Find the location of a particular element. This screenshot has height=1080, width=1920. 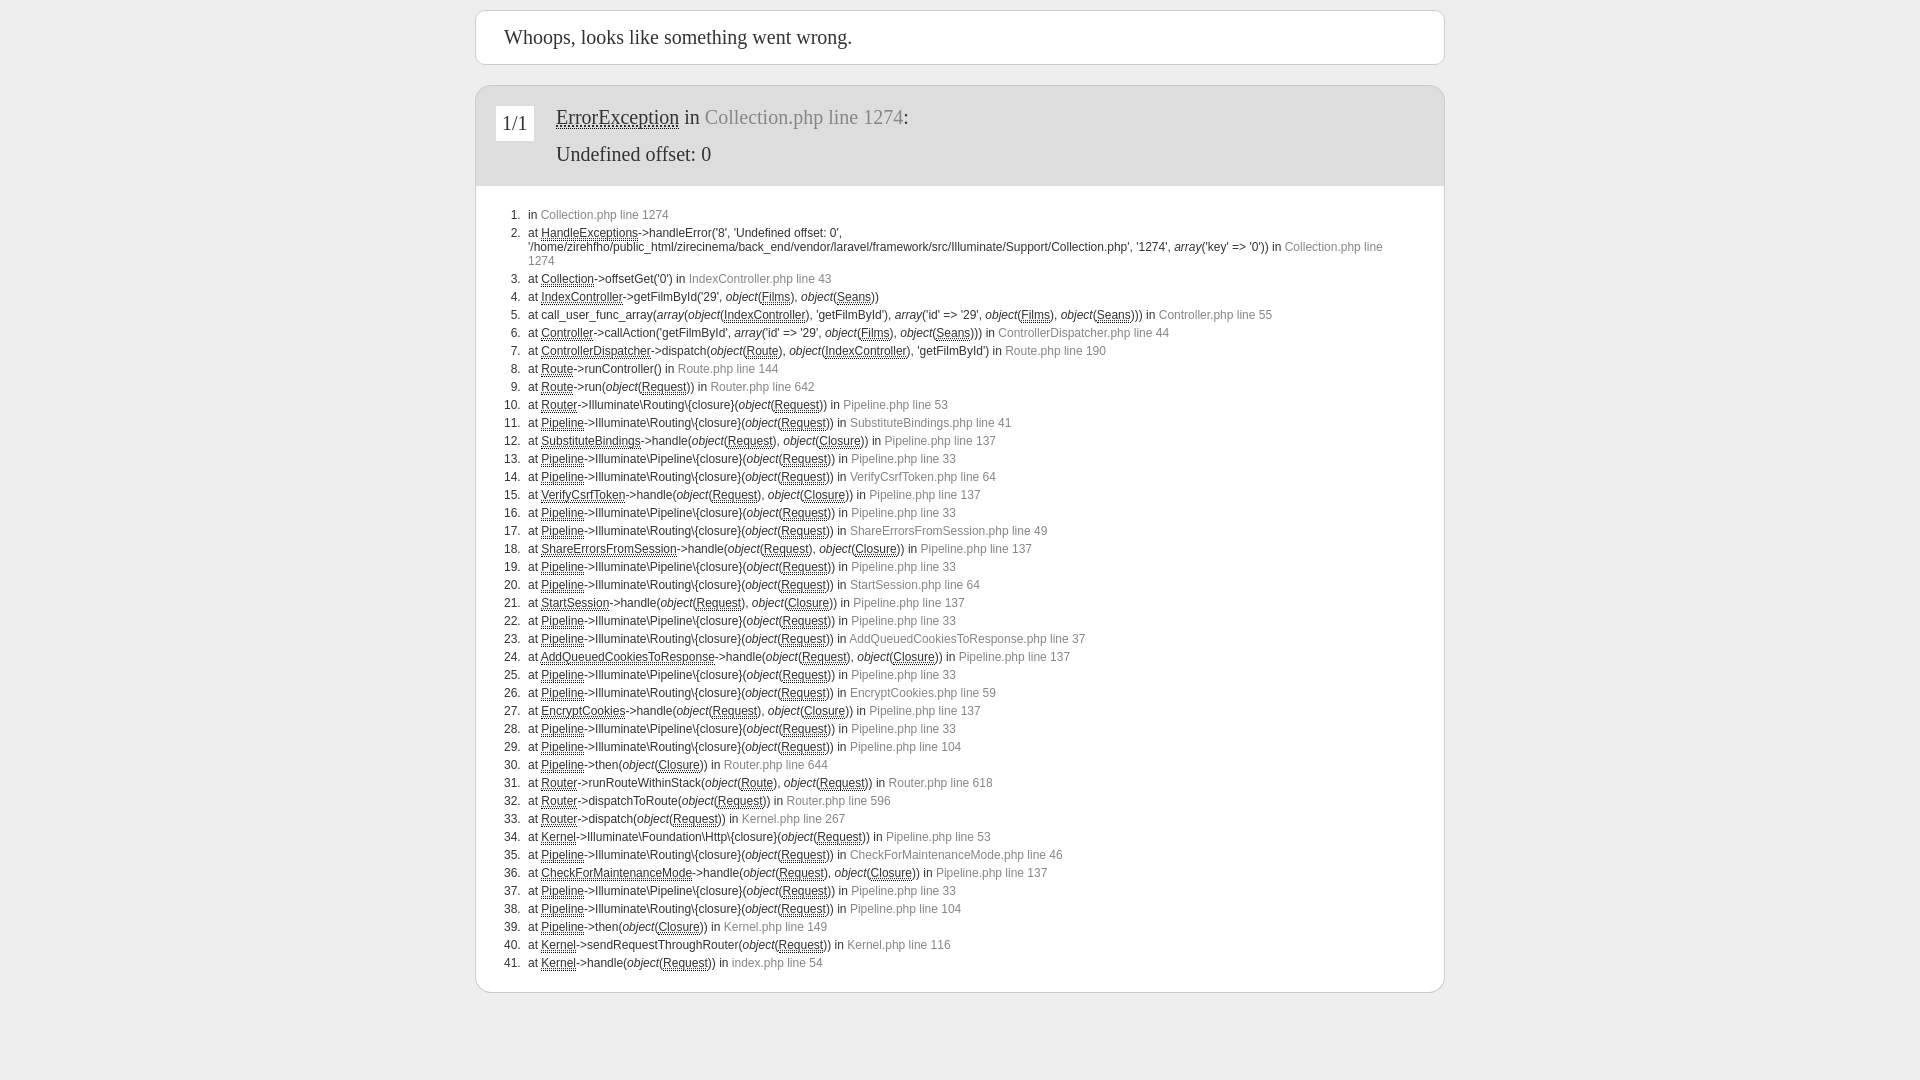

Router.php line 644 is located at coordinates (776, 765).